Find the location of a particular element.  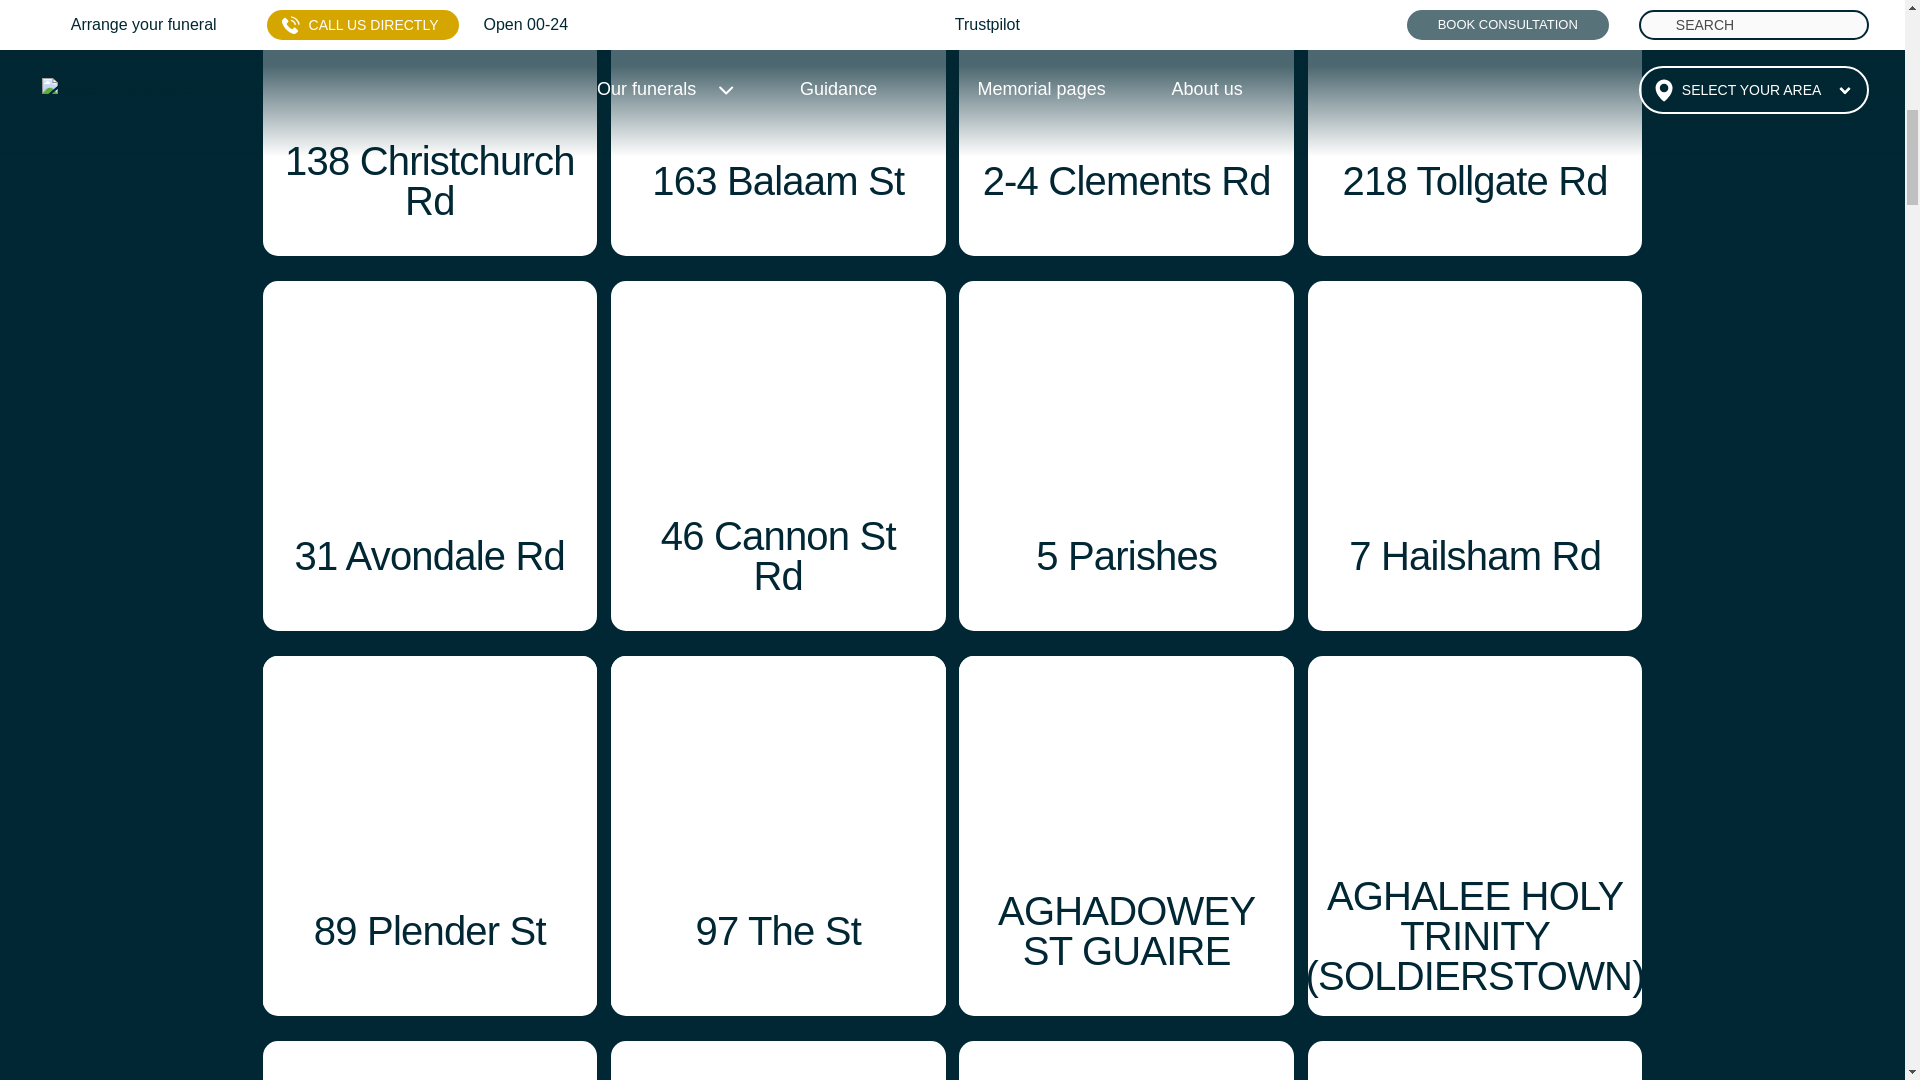

163 Balaam St is located at coordinates (778, 128).